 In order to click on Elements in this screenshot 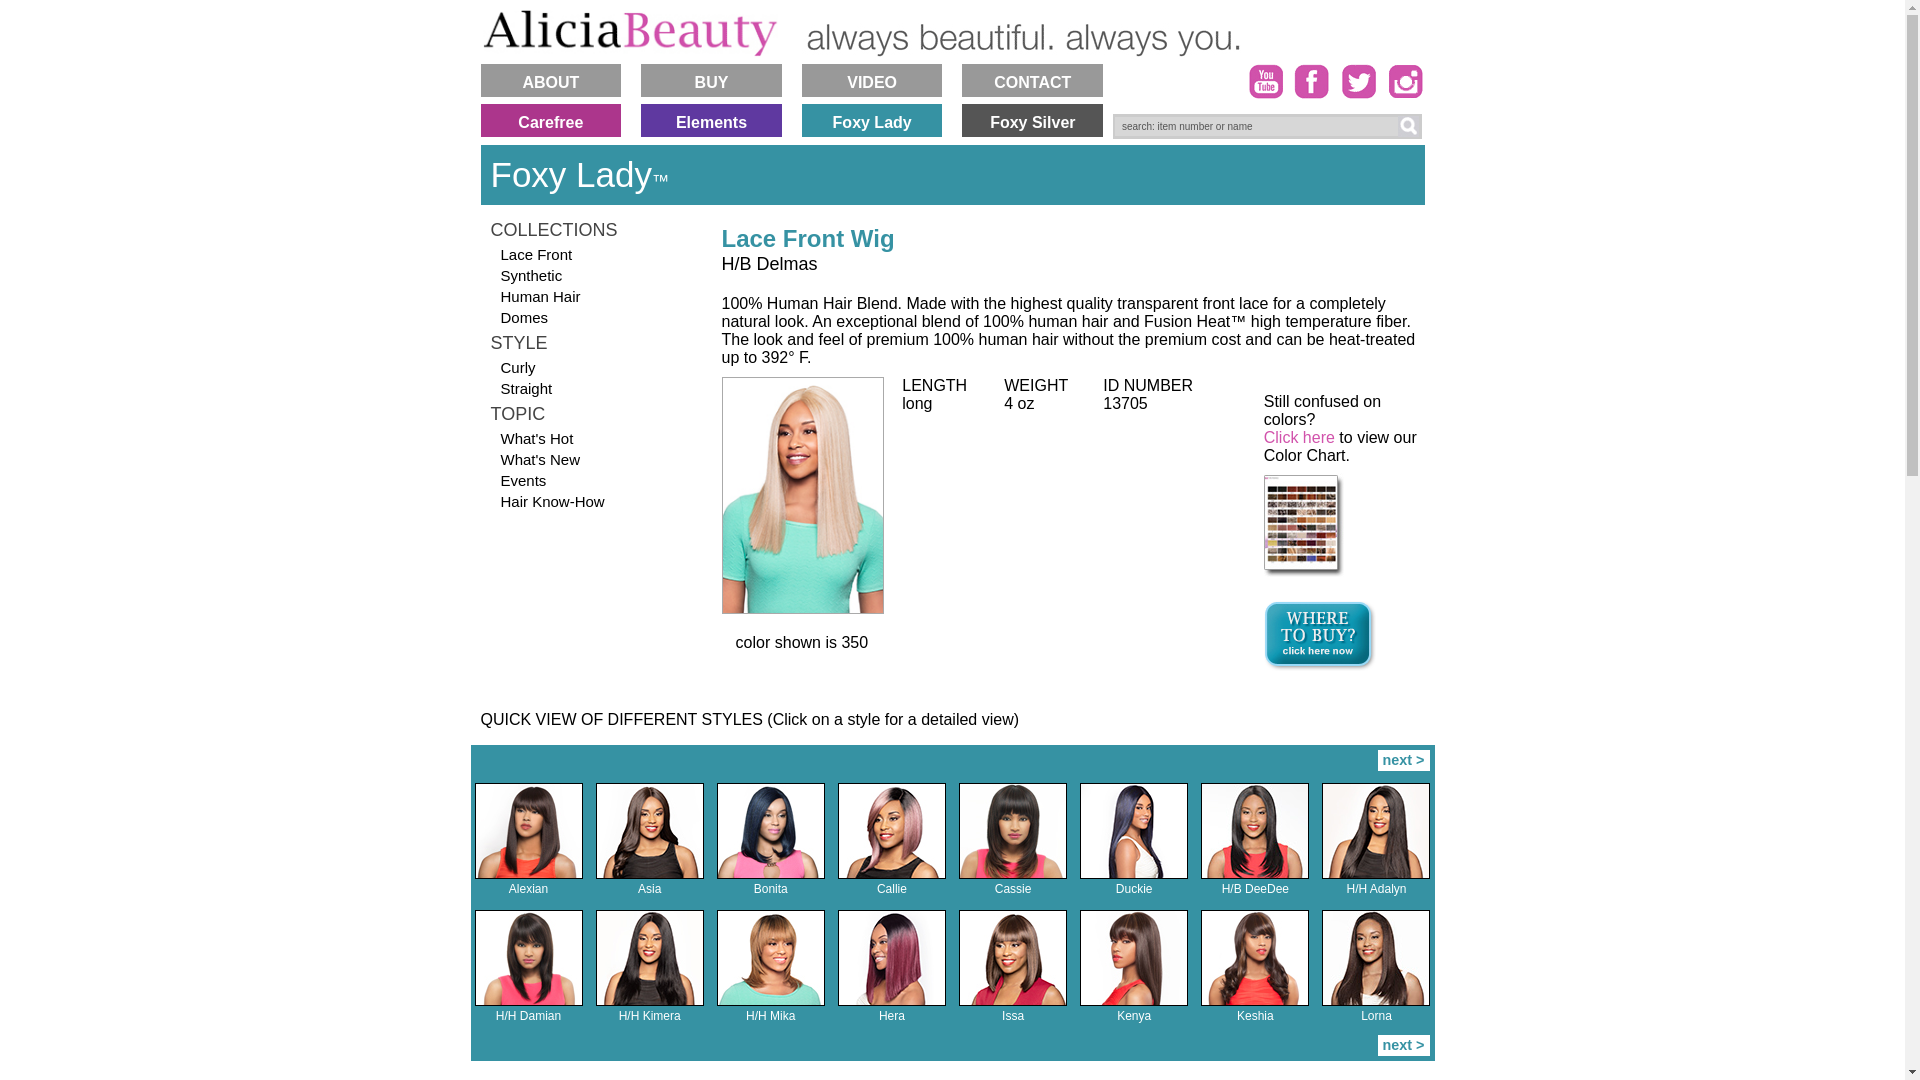, I will do `click(711, 120)`.